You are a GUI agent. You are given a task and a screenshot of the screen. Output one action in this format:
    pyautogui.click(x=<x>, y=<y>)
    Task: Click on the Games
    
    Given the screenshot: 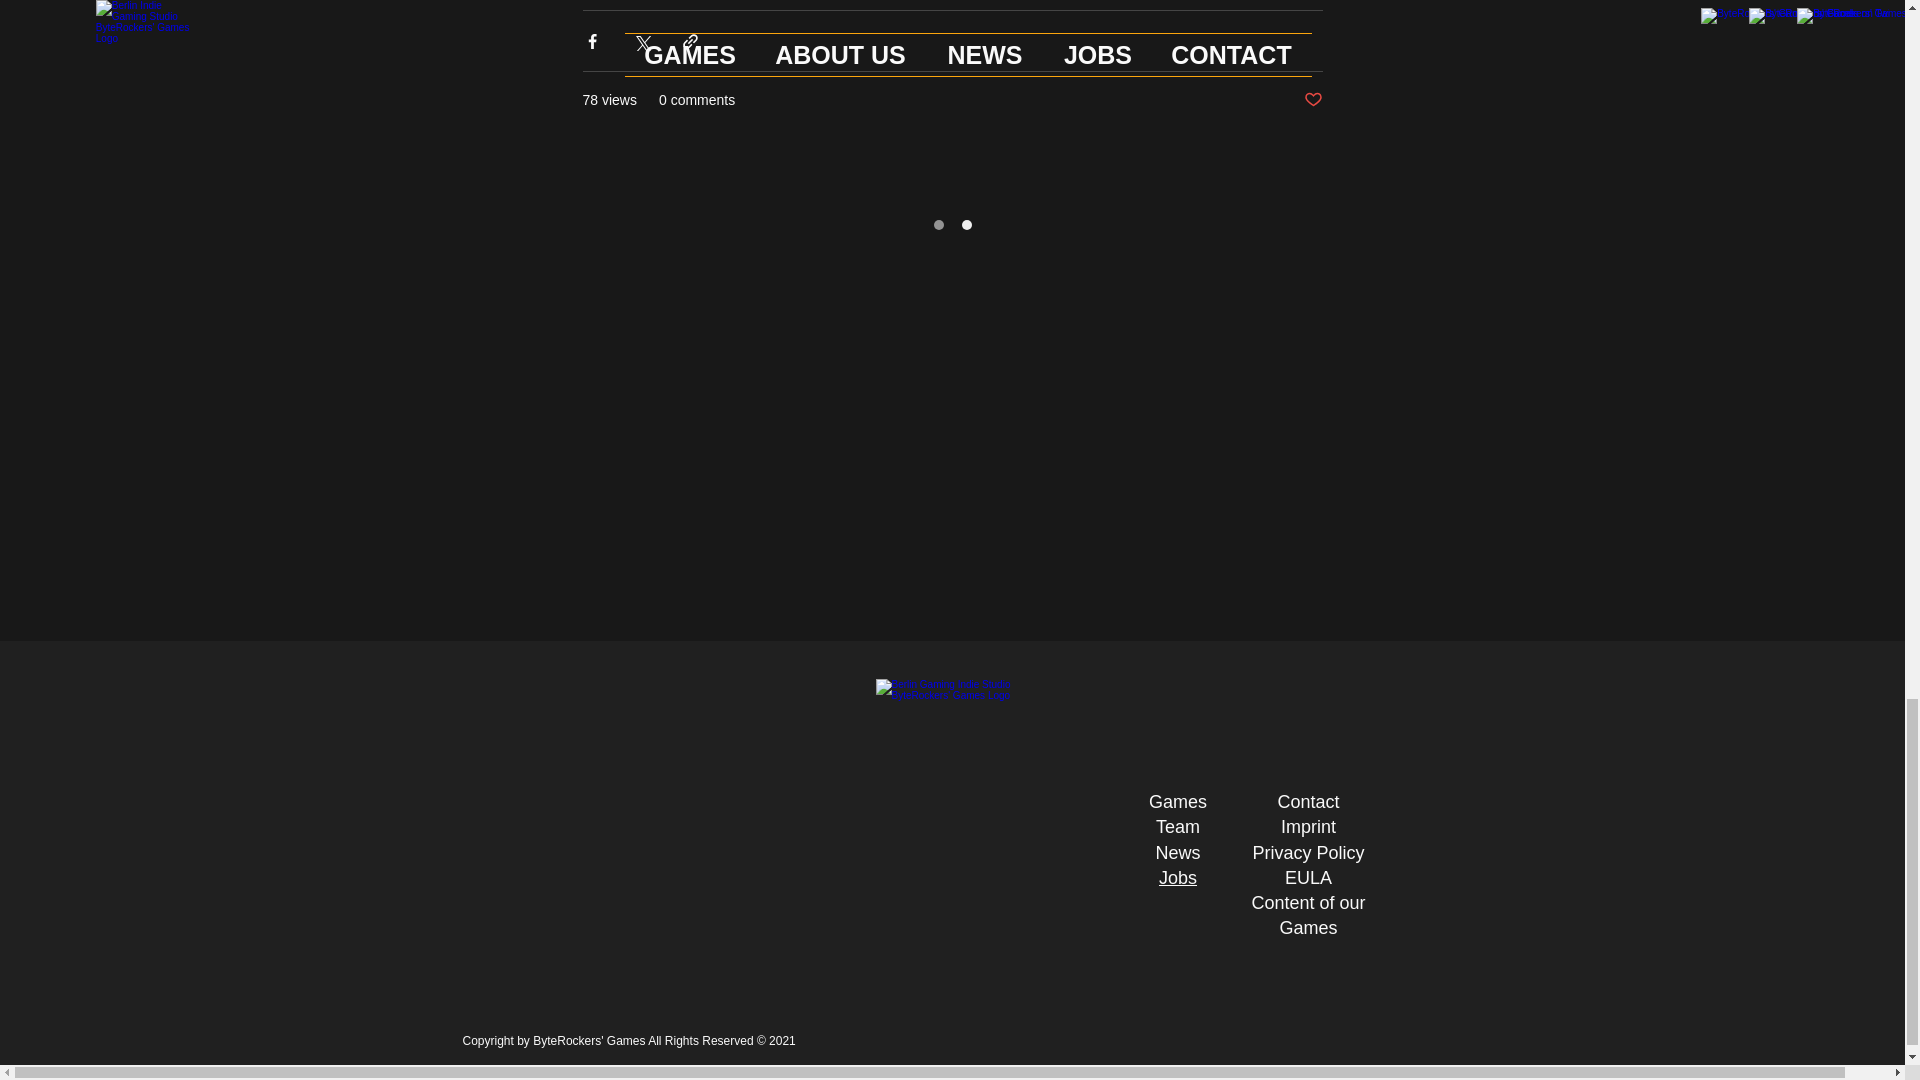 What is the action you would take?
    pyautogui.click(x=1178, y=802)
    